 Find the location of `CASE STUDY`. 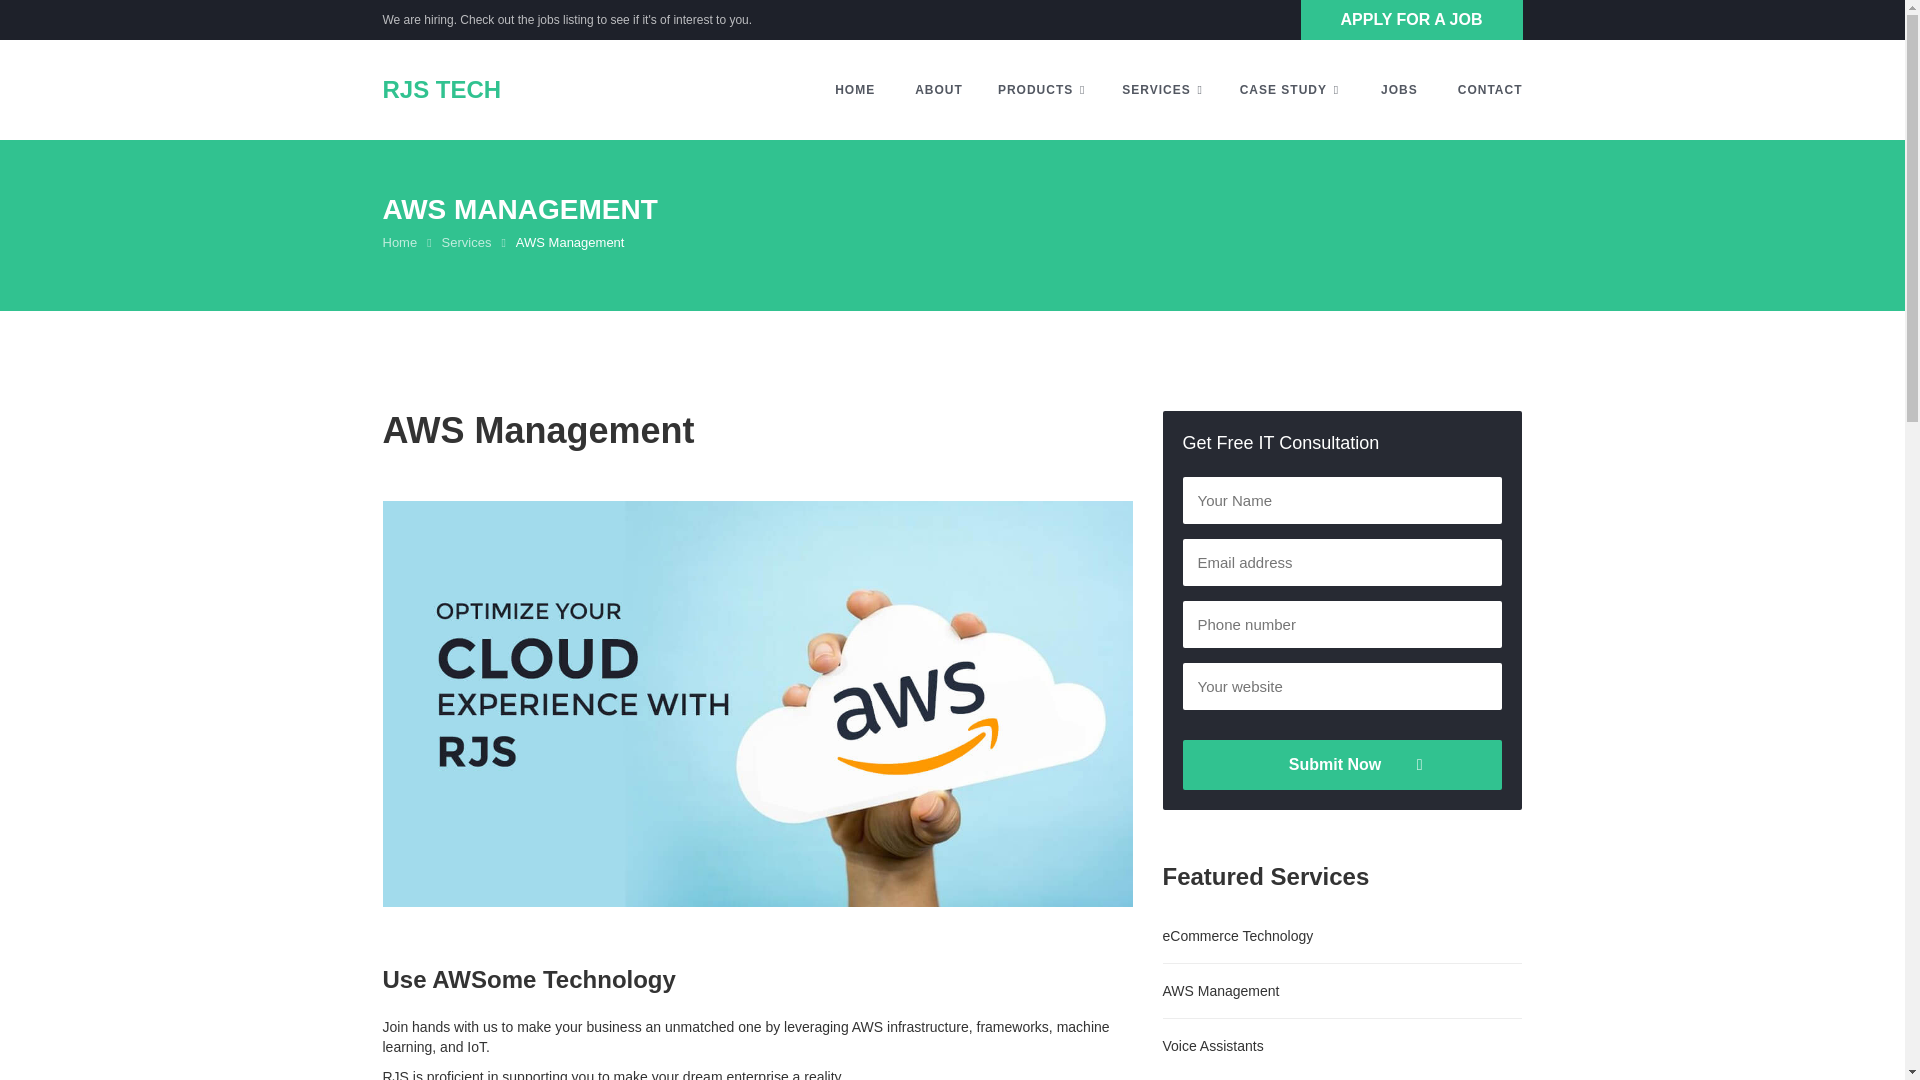

CASE STUDY is located at coordinates (1292, 90).